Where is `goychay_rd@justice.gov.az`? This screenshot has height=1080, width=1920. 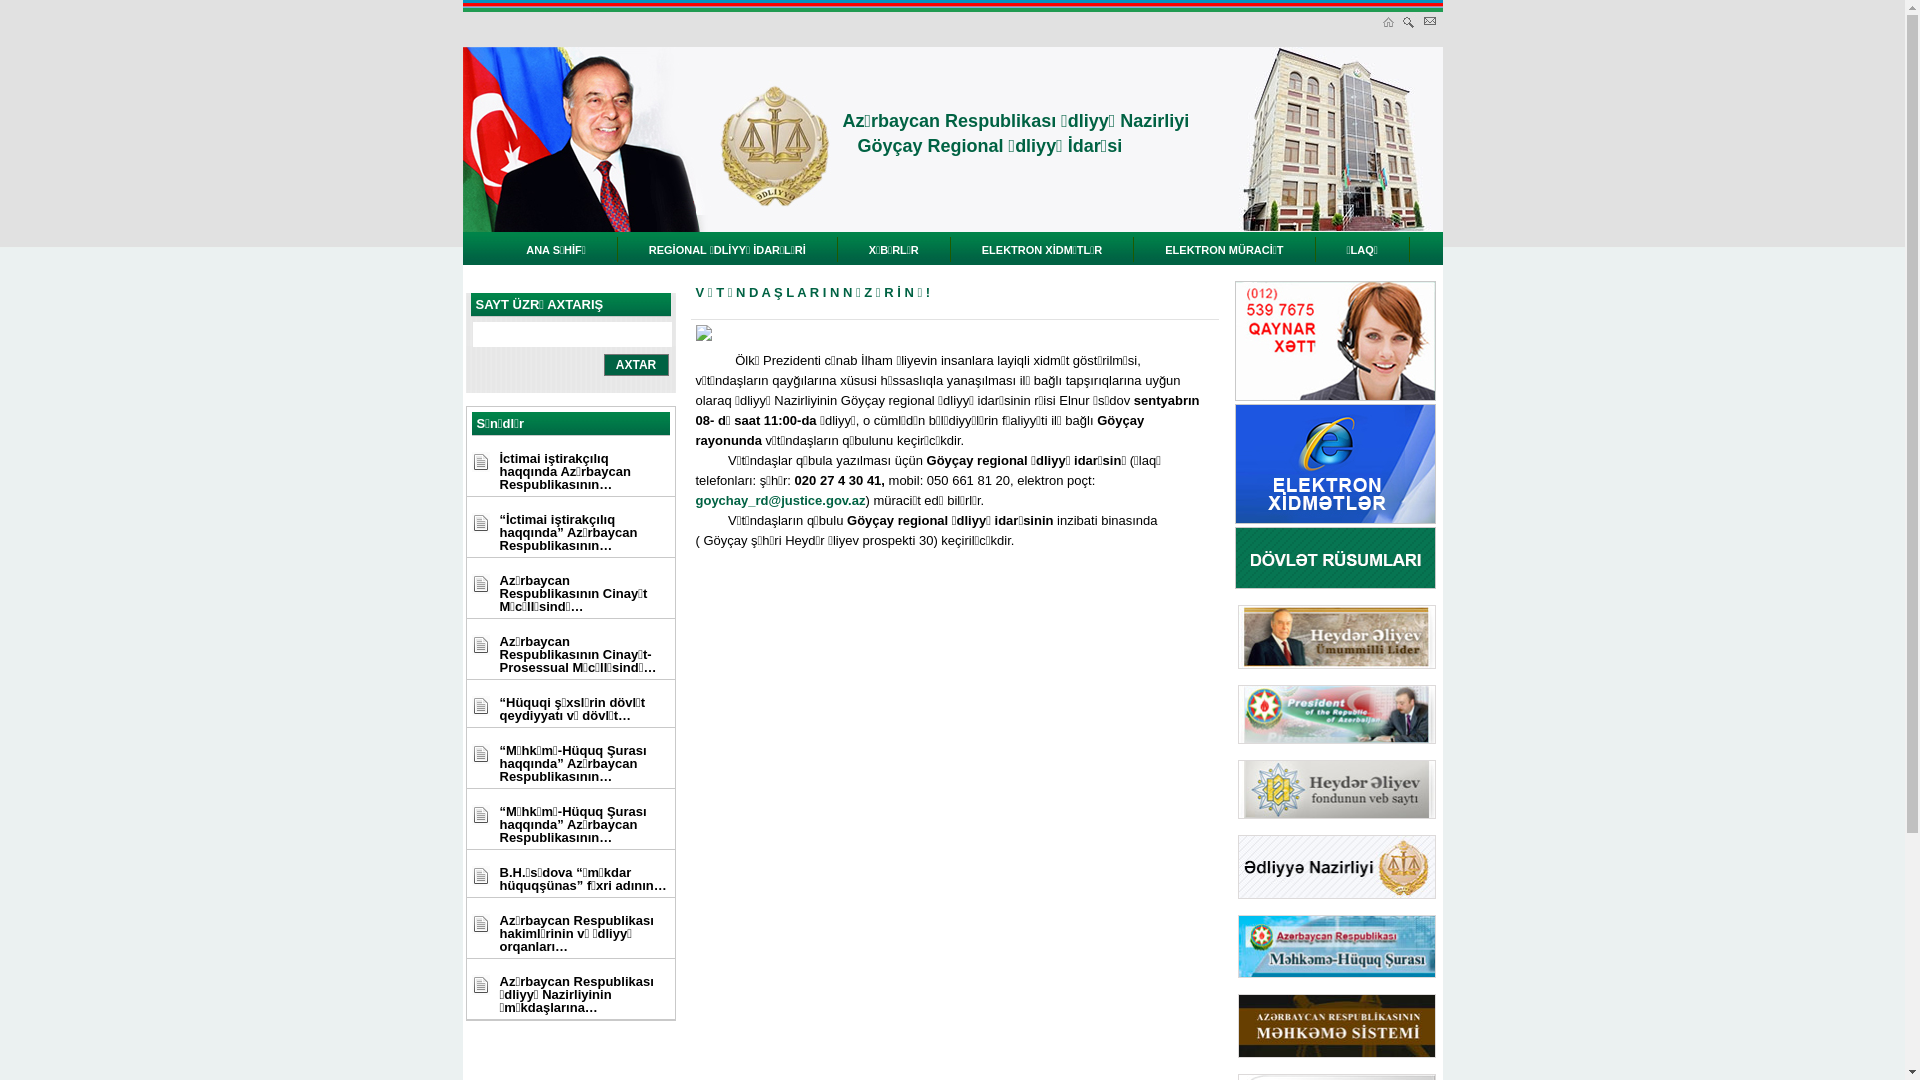 goychay_rd@justice.gov.az is located at coordinates (781, 500).